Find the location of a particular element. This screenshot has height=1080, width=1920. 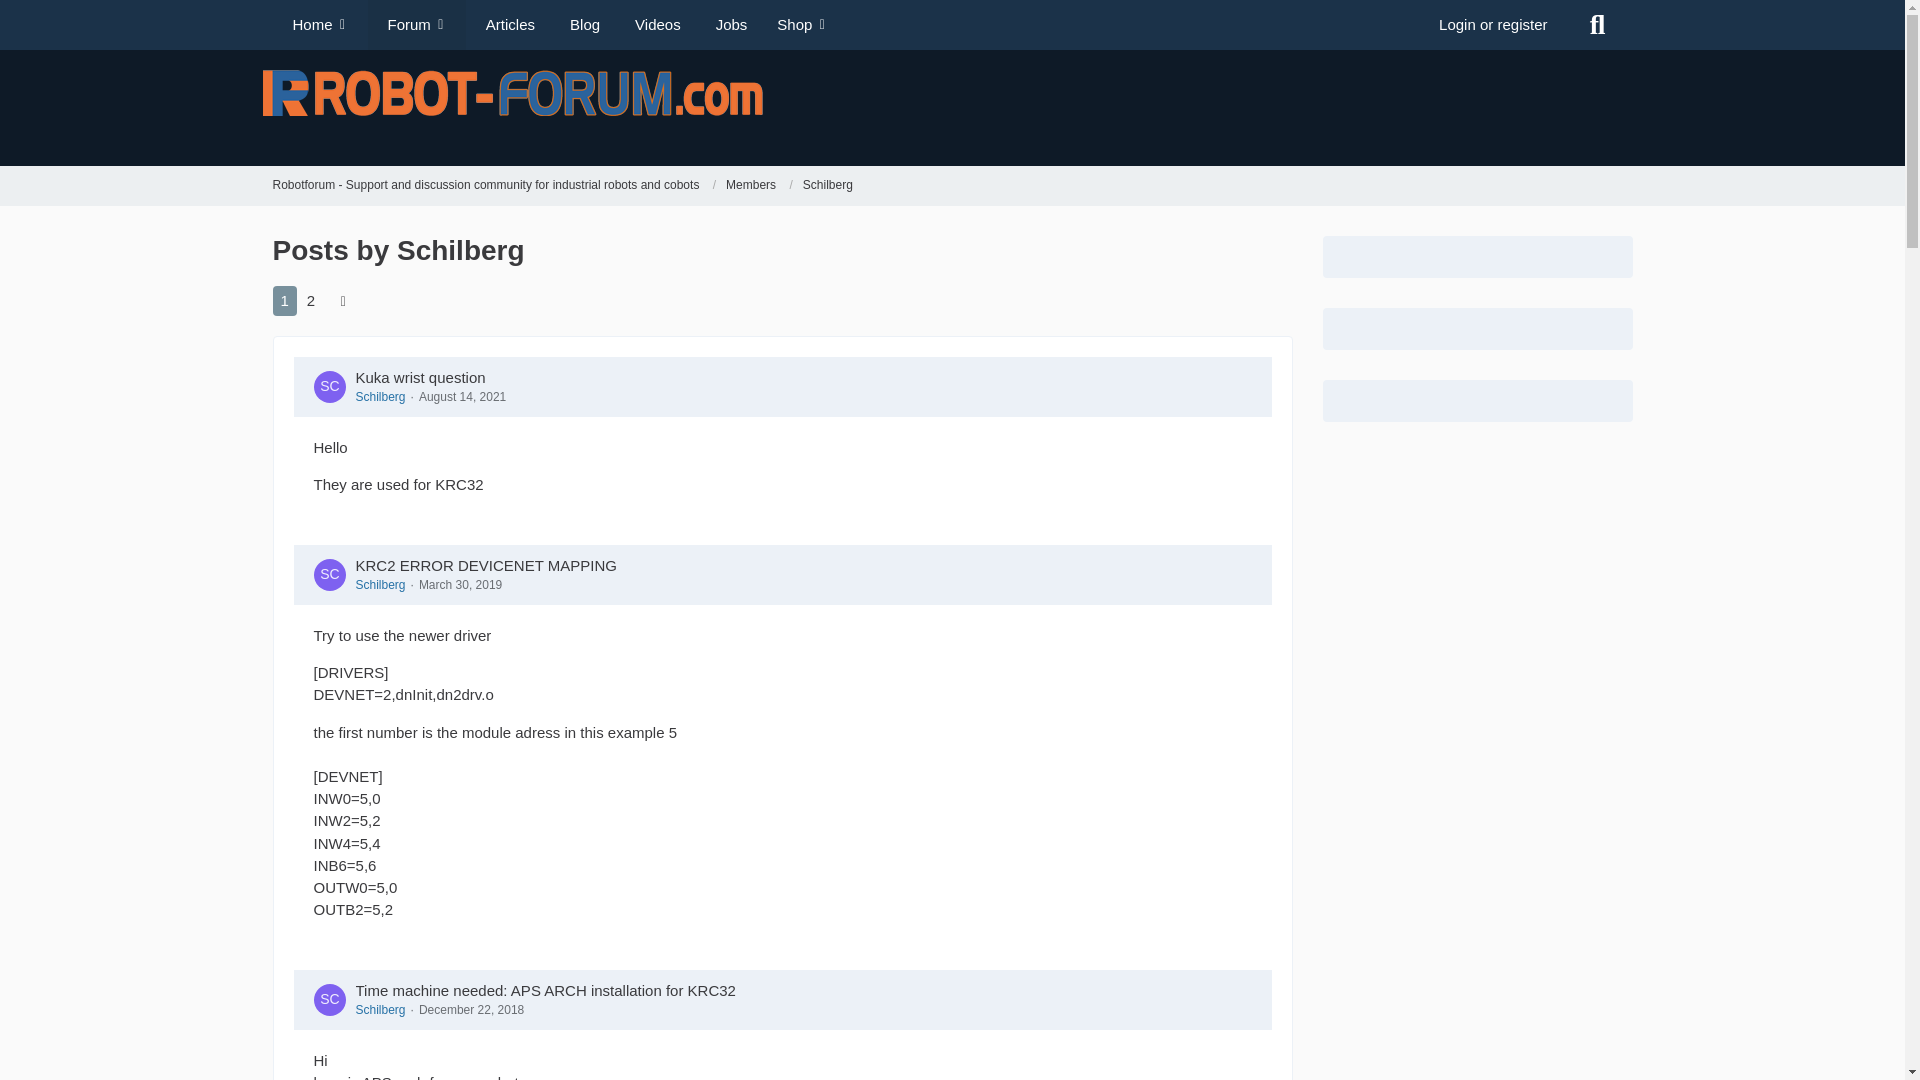

Schilberg is located at coordinates (380, 396).